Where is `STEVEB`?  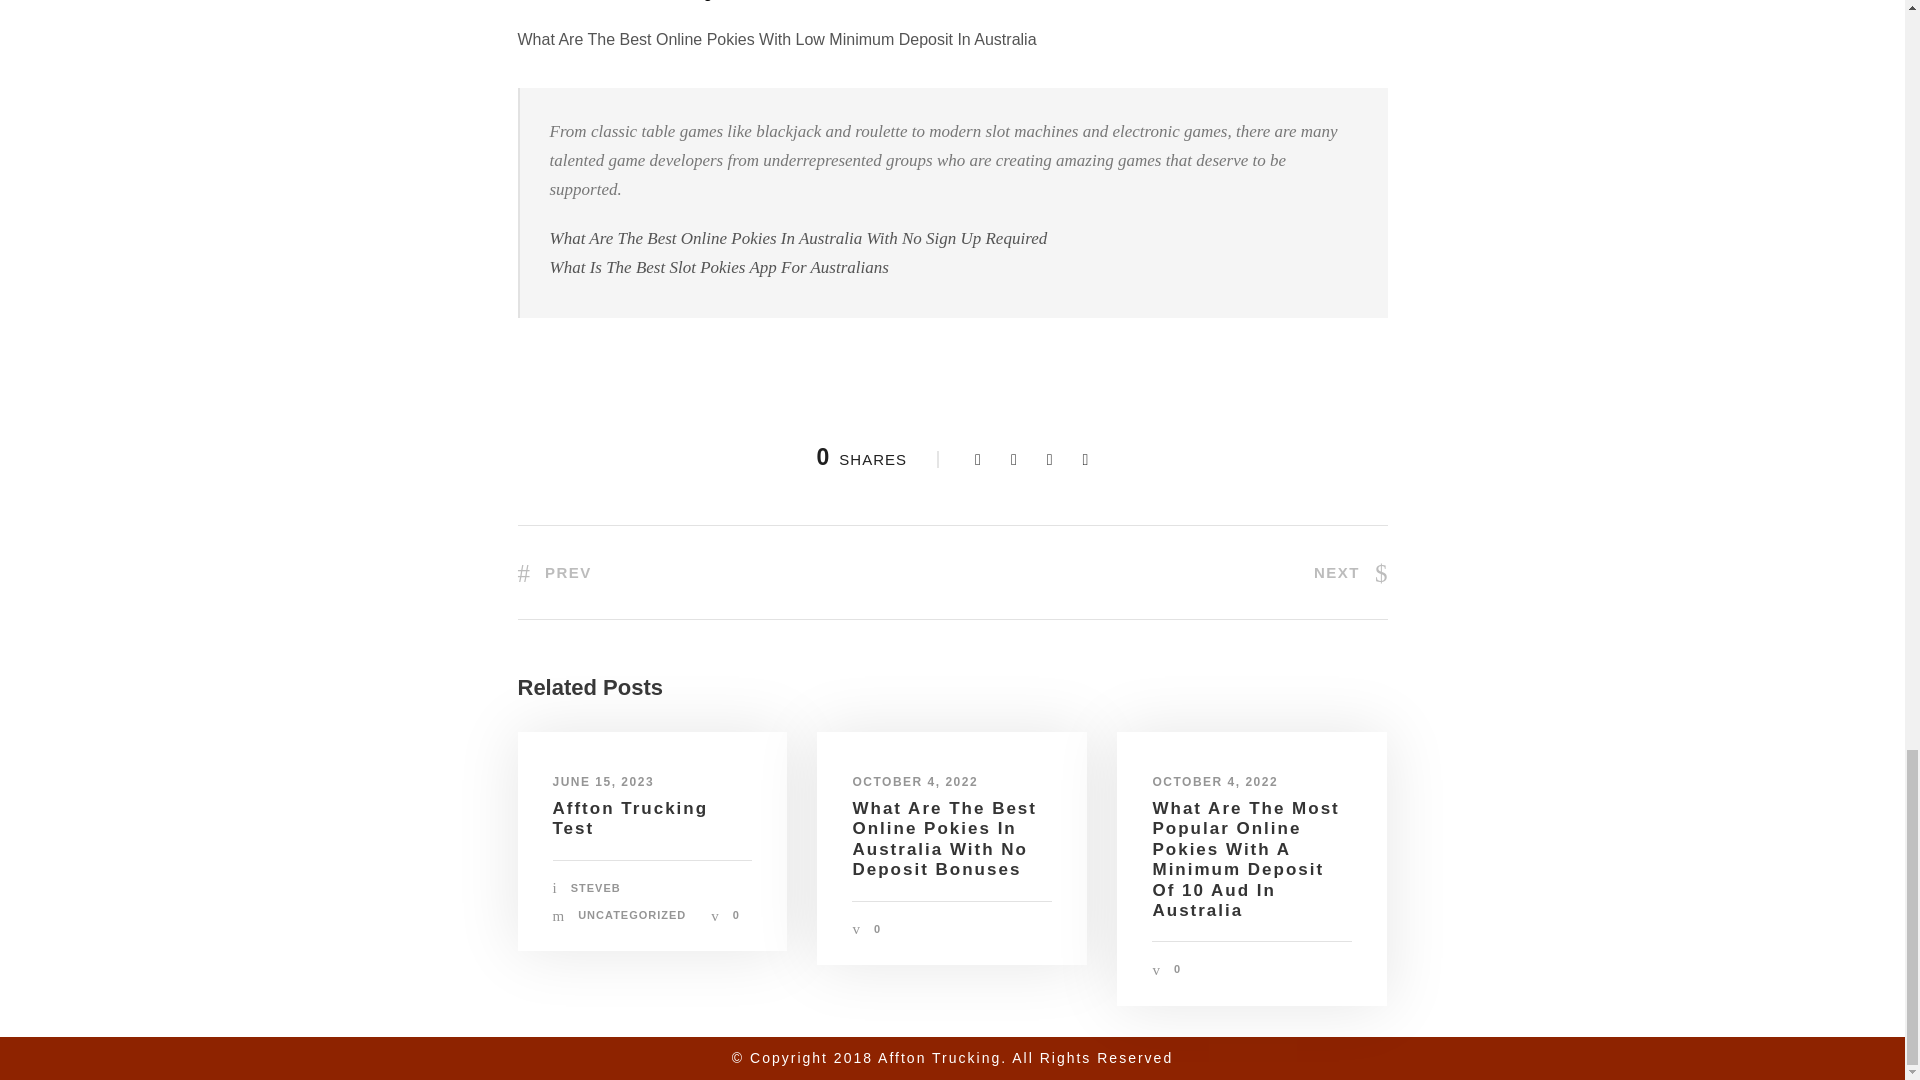
STEVEB is located at coordinates (595, 888).